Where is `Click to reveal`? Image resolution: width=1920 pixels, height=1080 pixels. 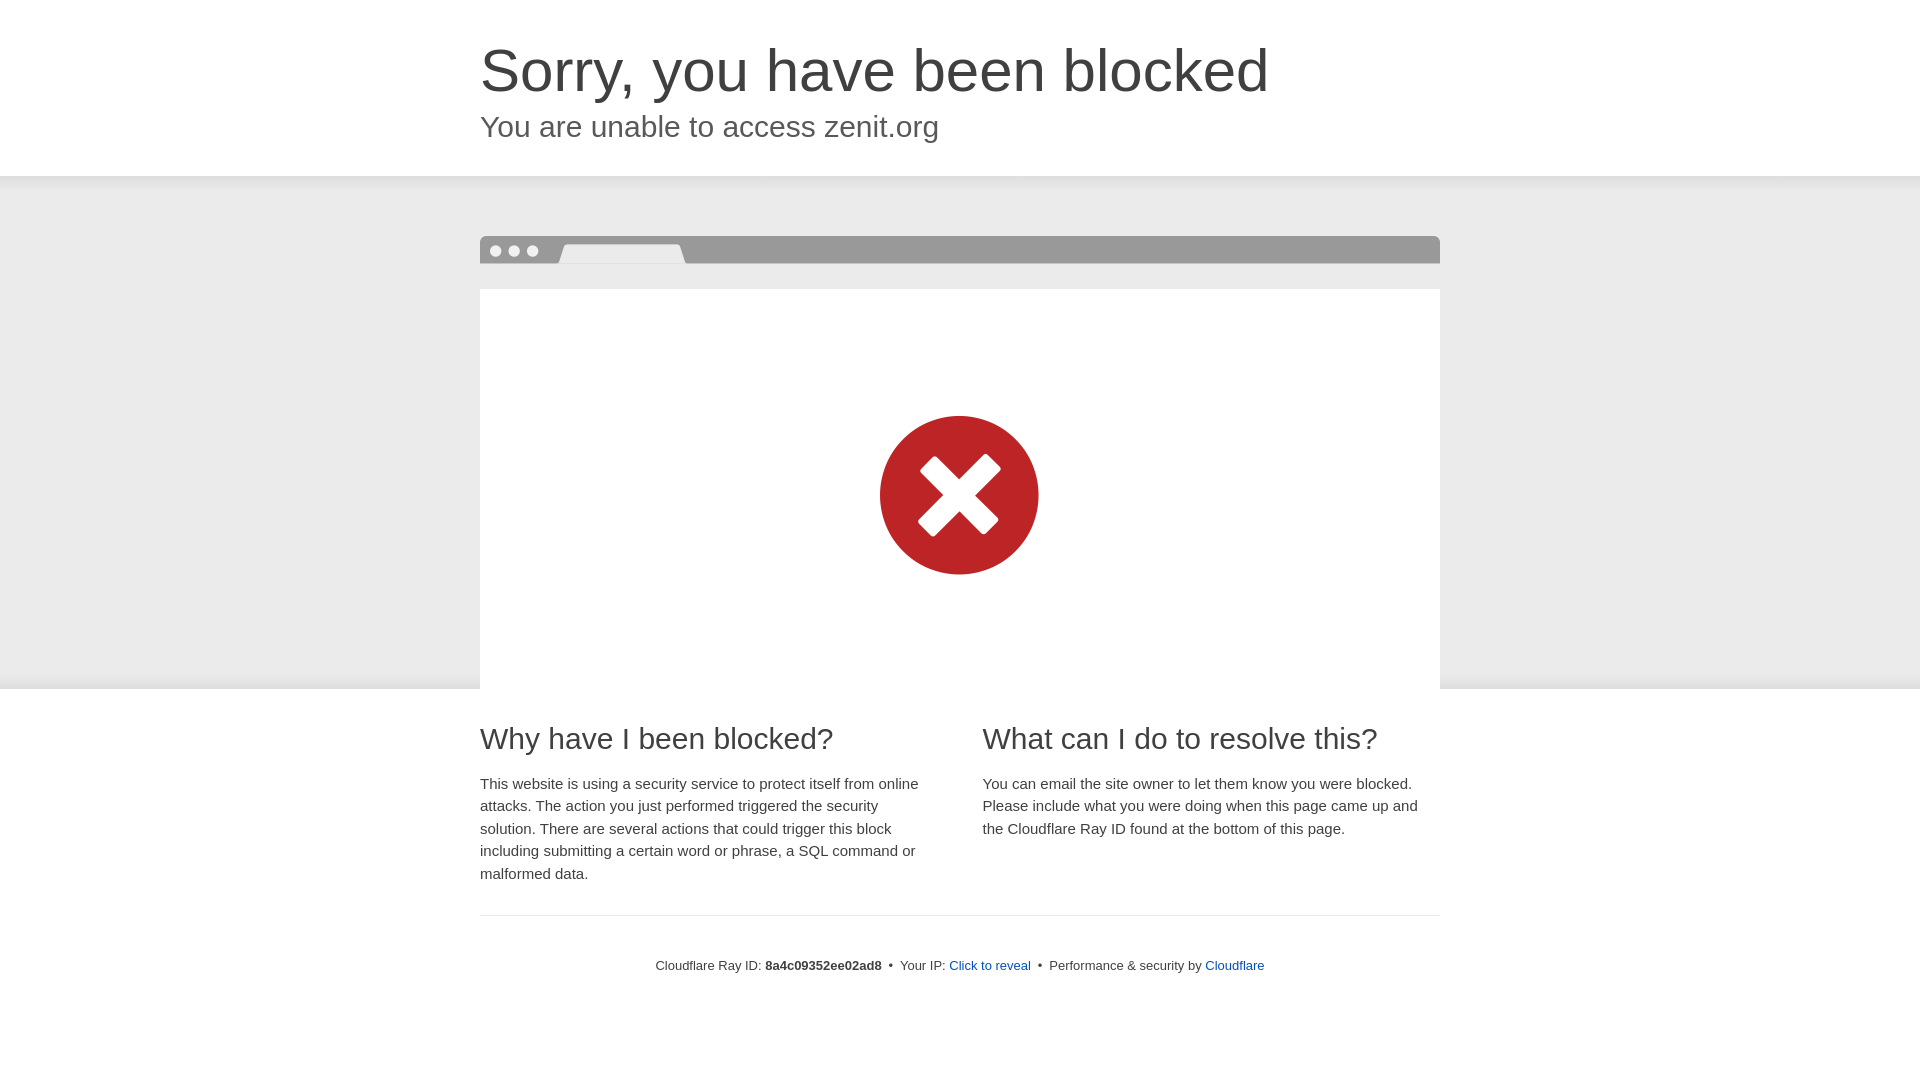
Click to reveal is located at coordinates (990, 966).